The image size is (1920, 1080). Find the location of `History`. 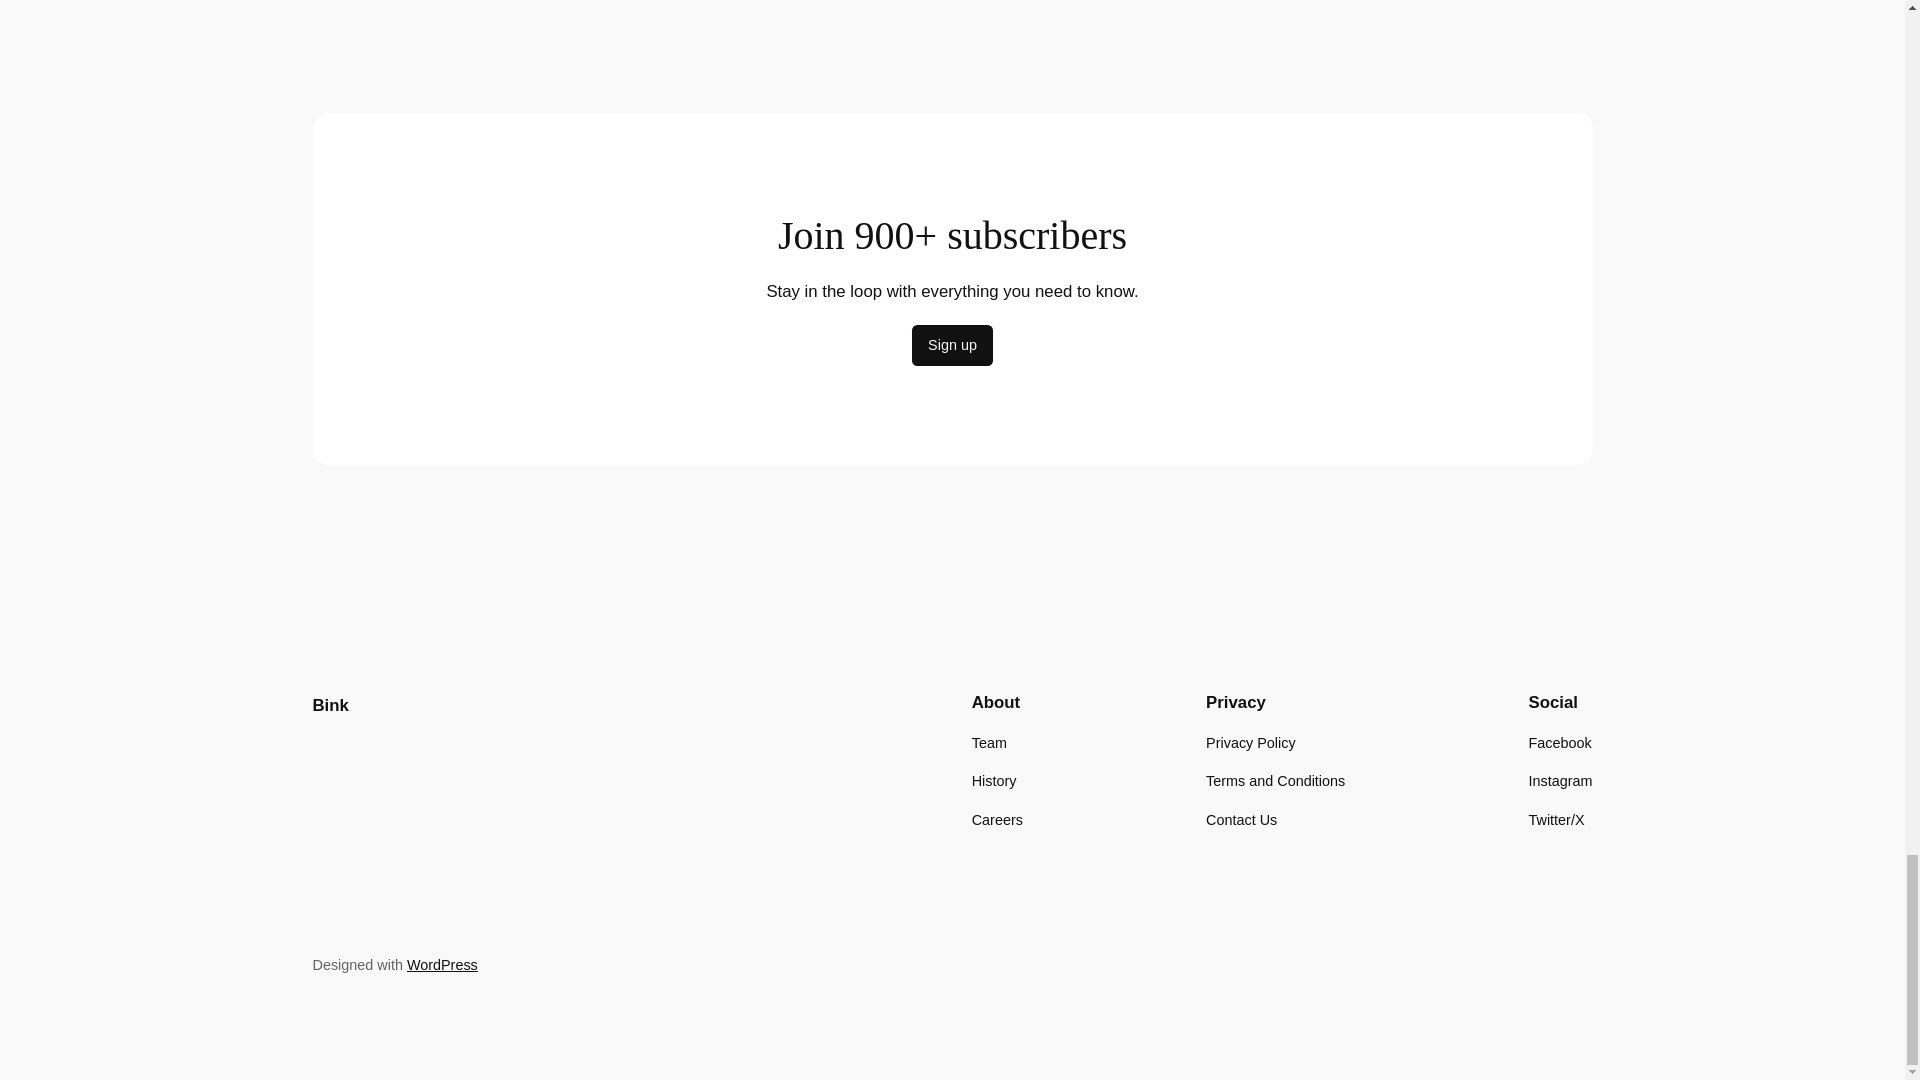

History is located at coordinates (994, 780).